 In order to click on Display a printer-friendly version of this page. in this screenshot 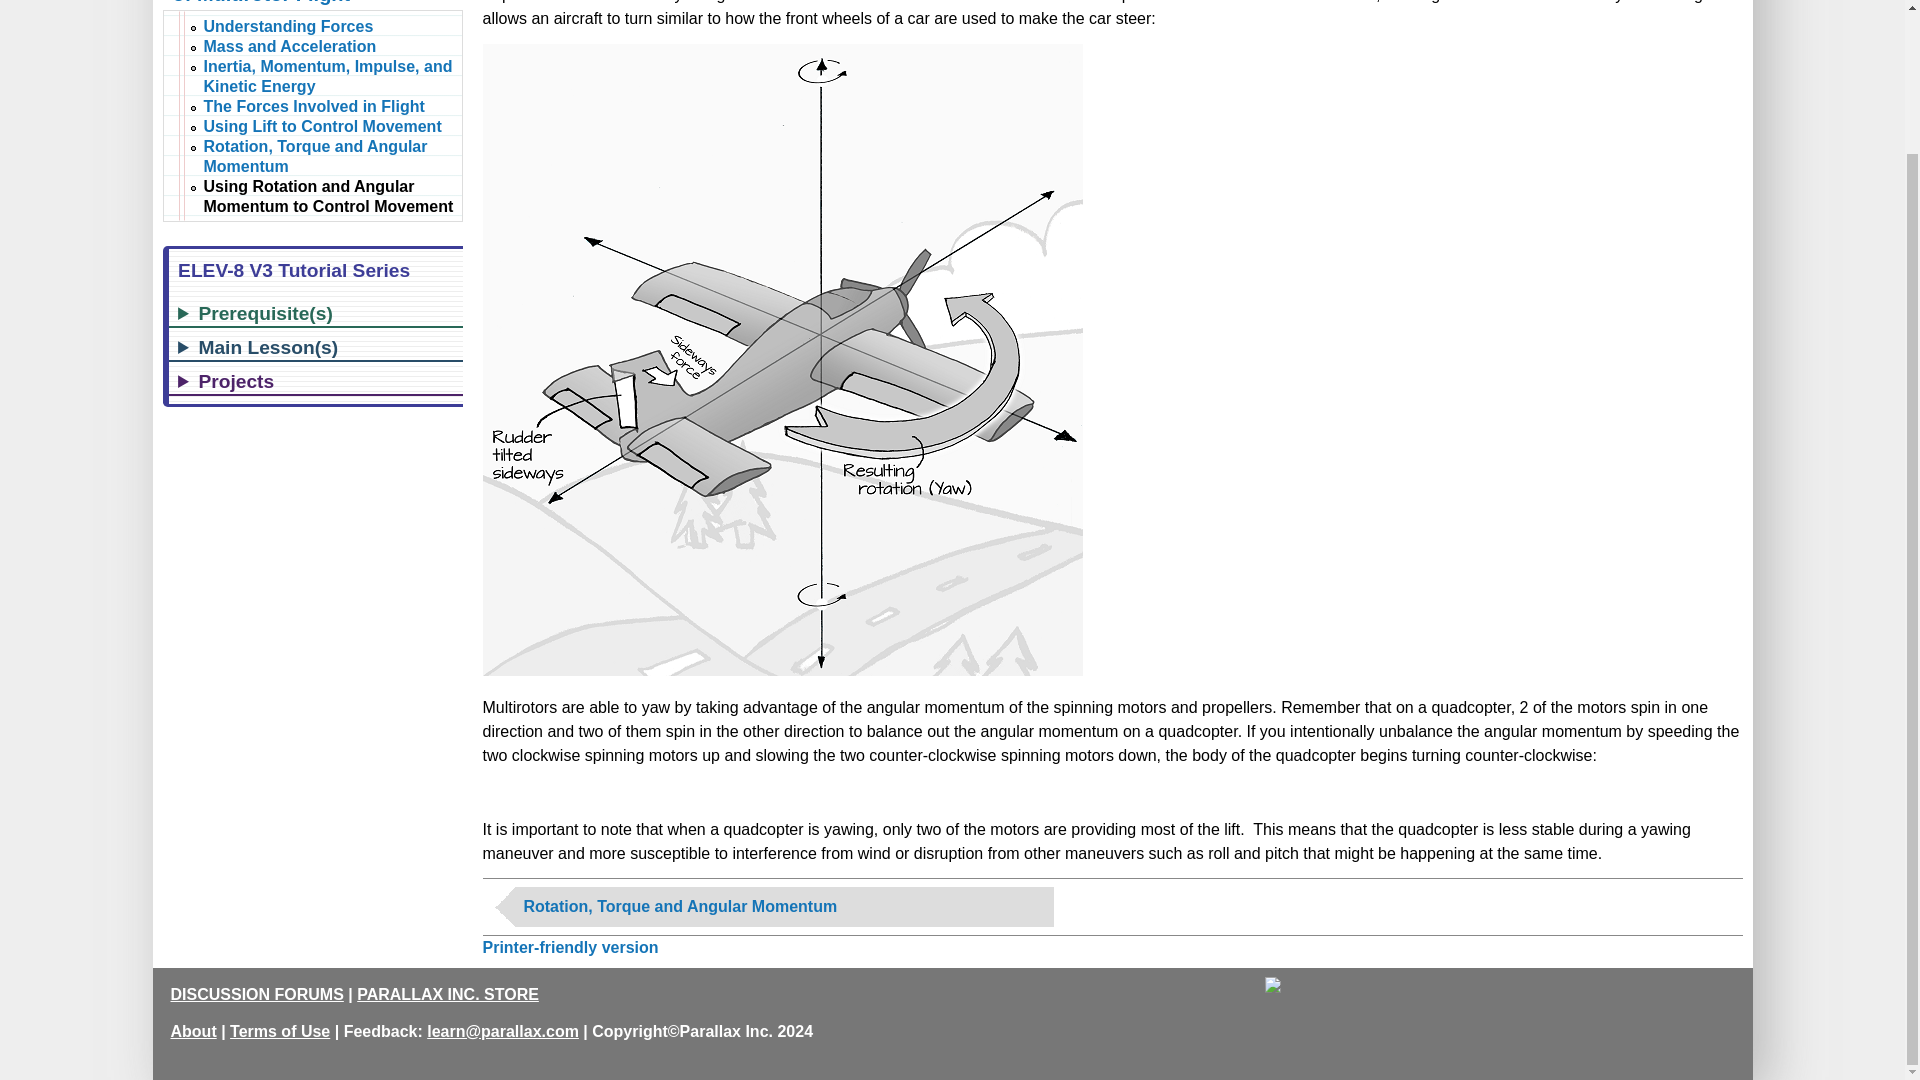, I will do `click(570, 946)`.